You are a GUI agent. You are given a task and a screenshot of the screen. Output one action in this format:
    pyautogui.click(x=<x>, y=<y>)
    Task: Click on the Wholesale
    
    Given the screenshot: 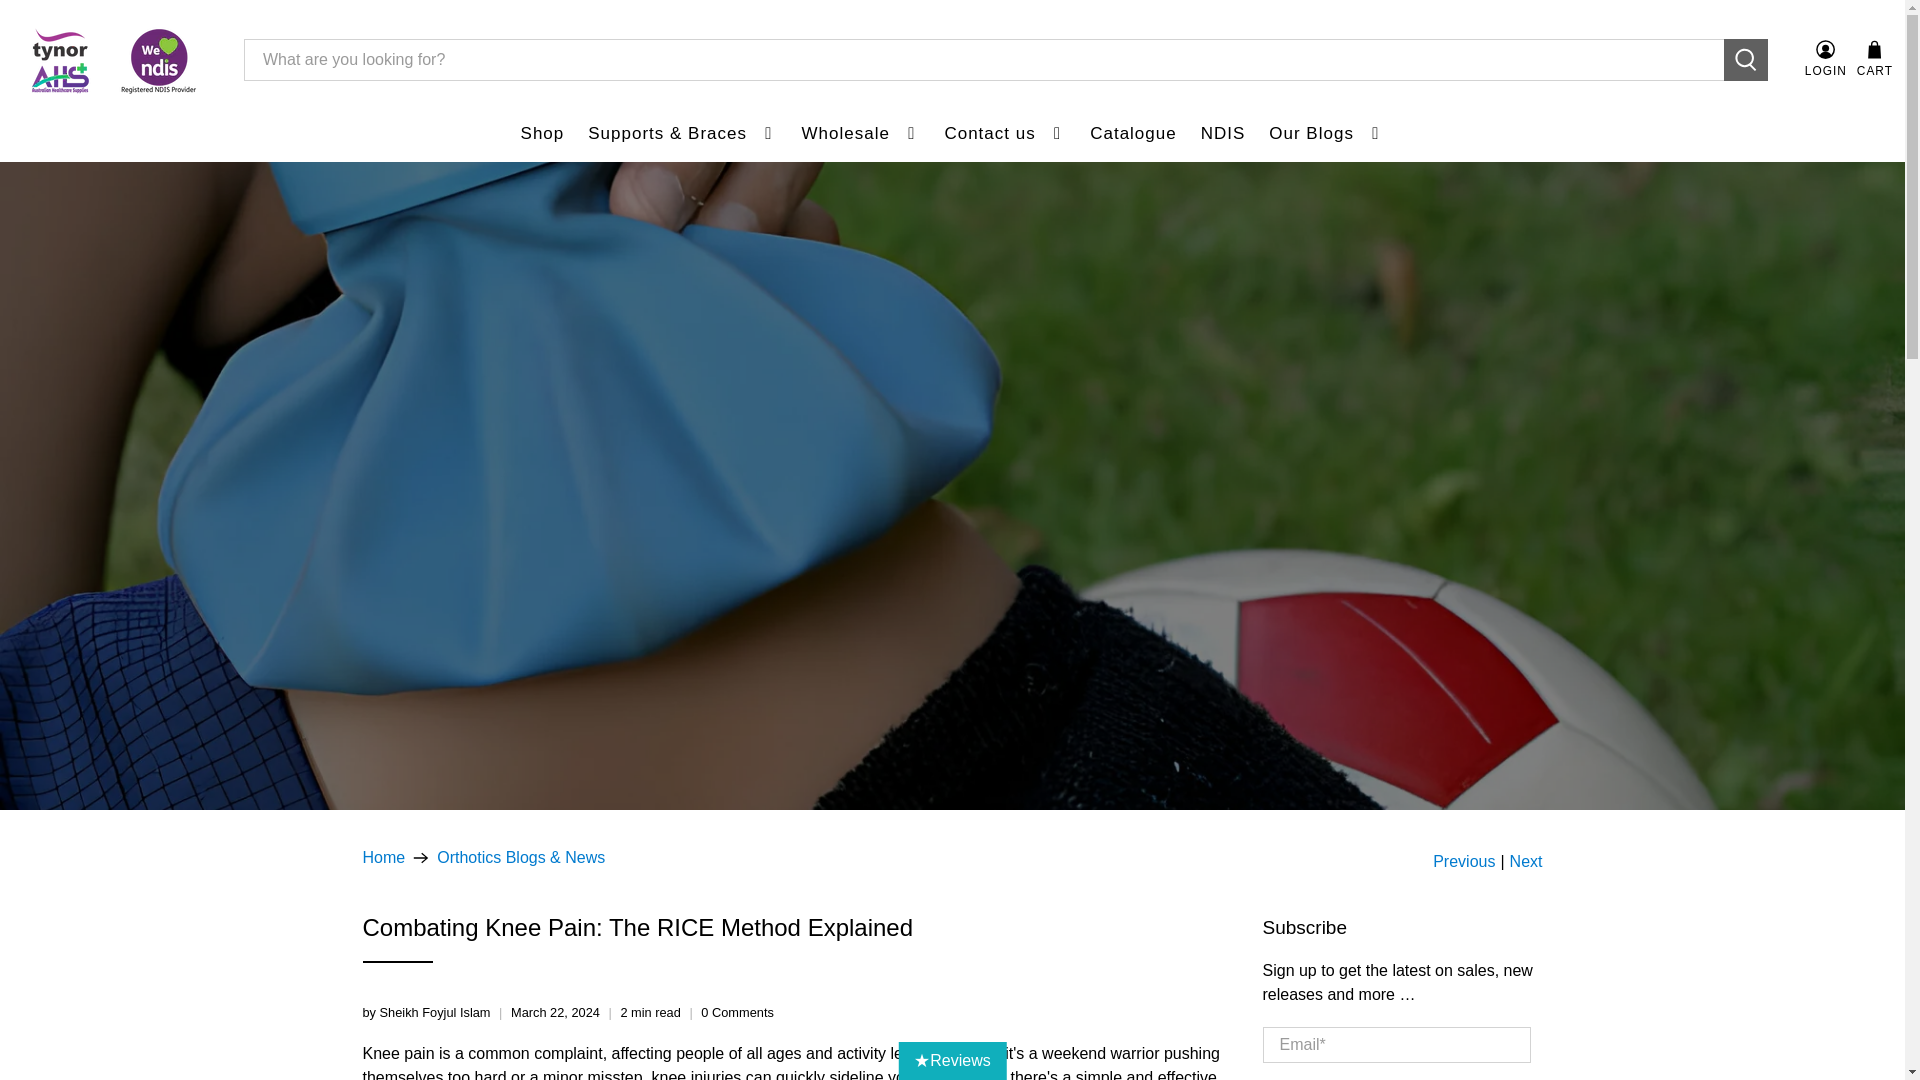 What is the action you would take?
    pyautogui.click(x=861, y=134)
    